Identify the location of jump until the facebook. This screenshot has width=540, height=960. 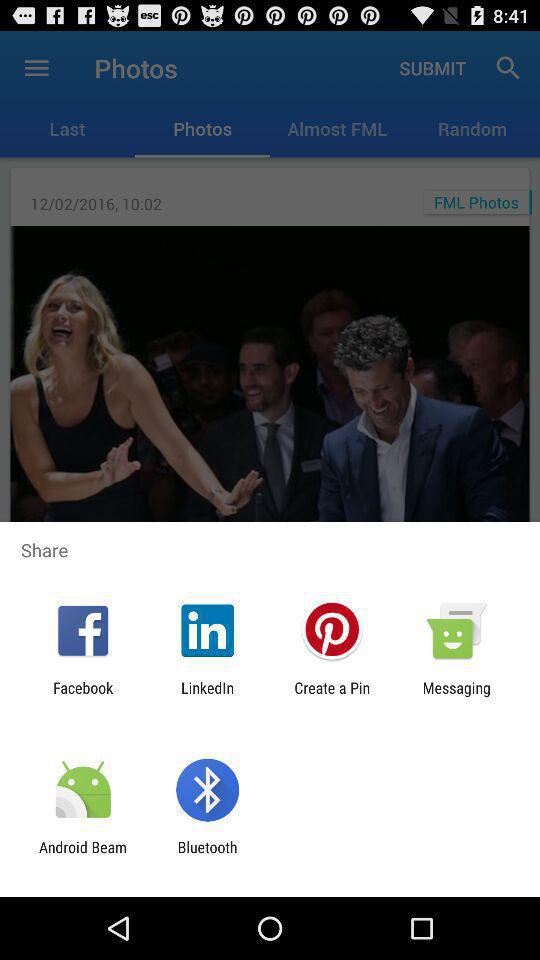
(83, 696).